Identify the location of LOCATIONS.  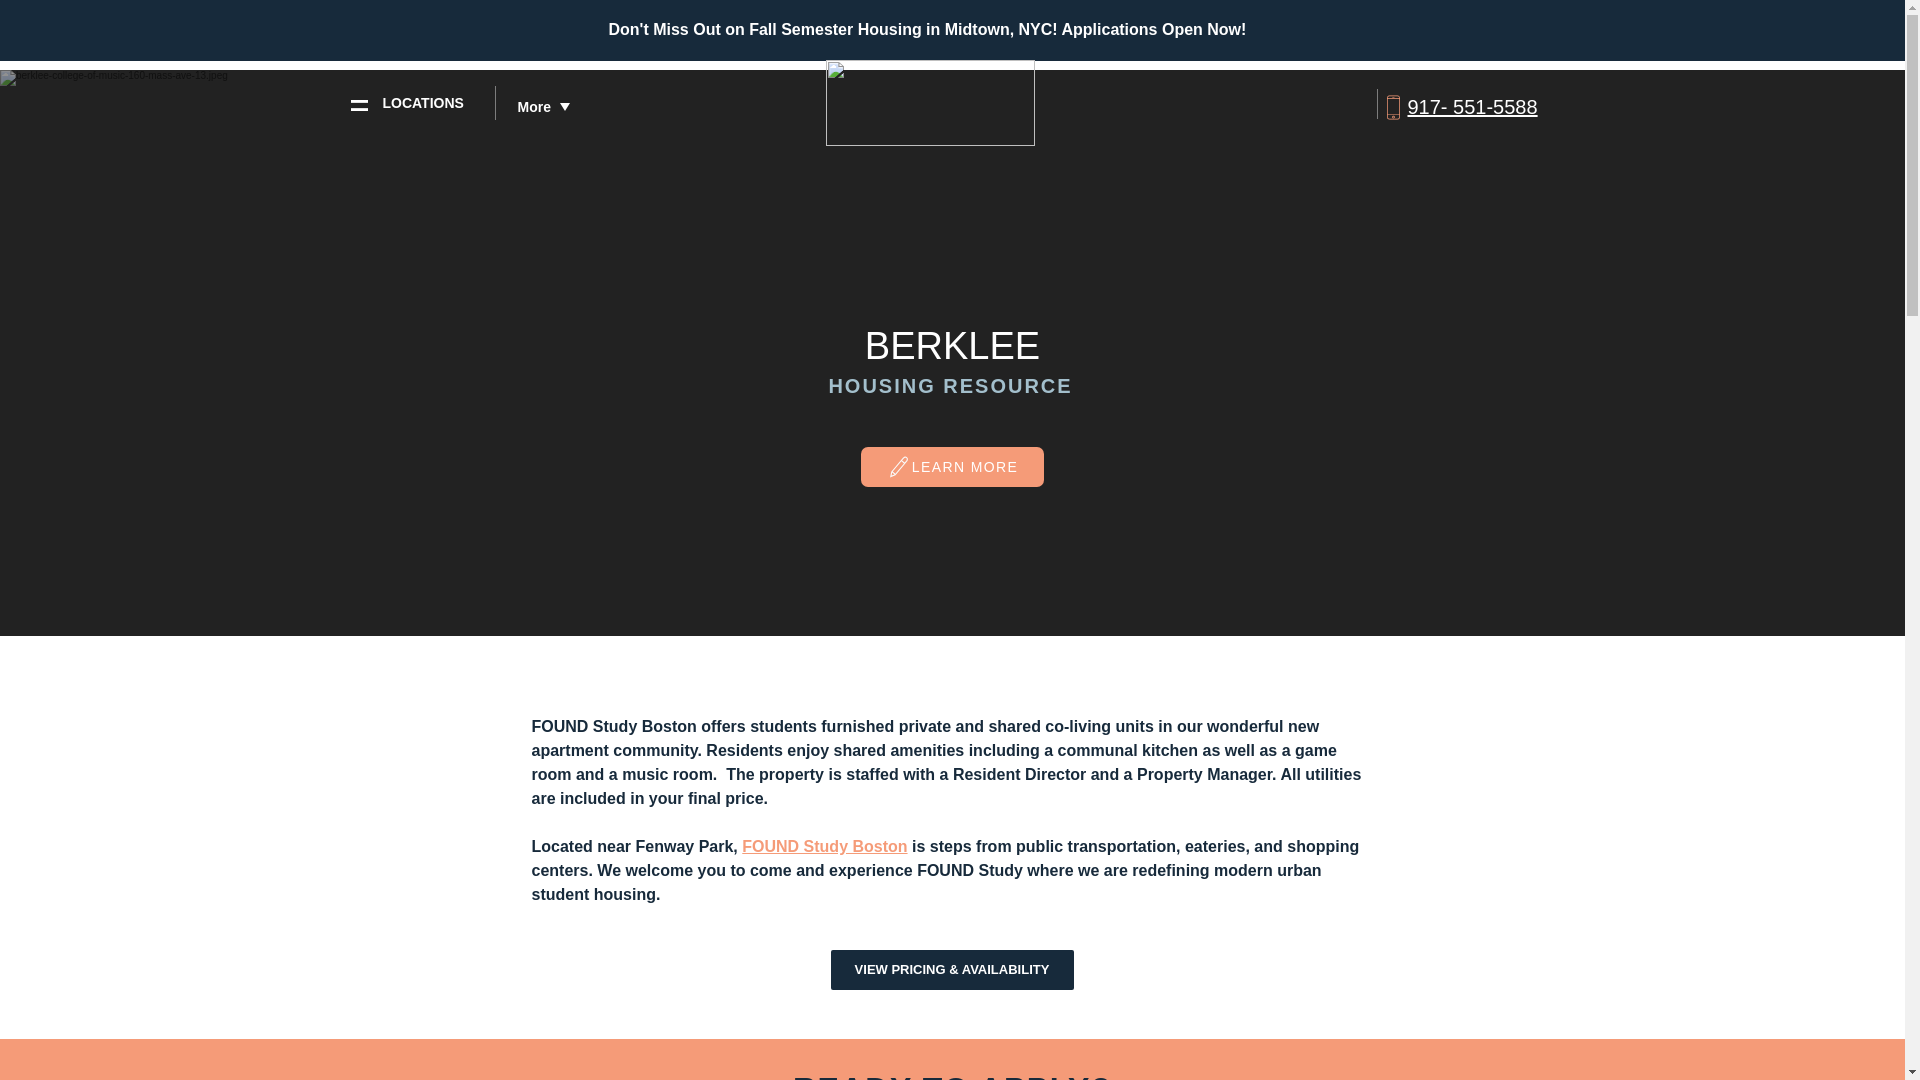
(422, 103).